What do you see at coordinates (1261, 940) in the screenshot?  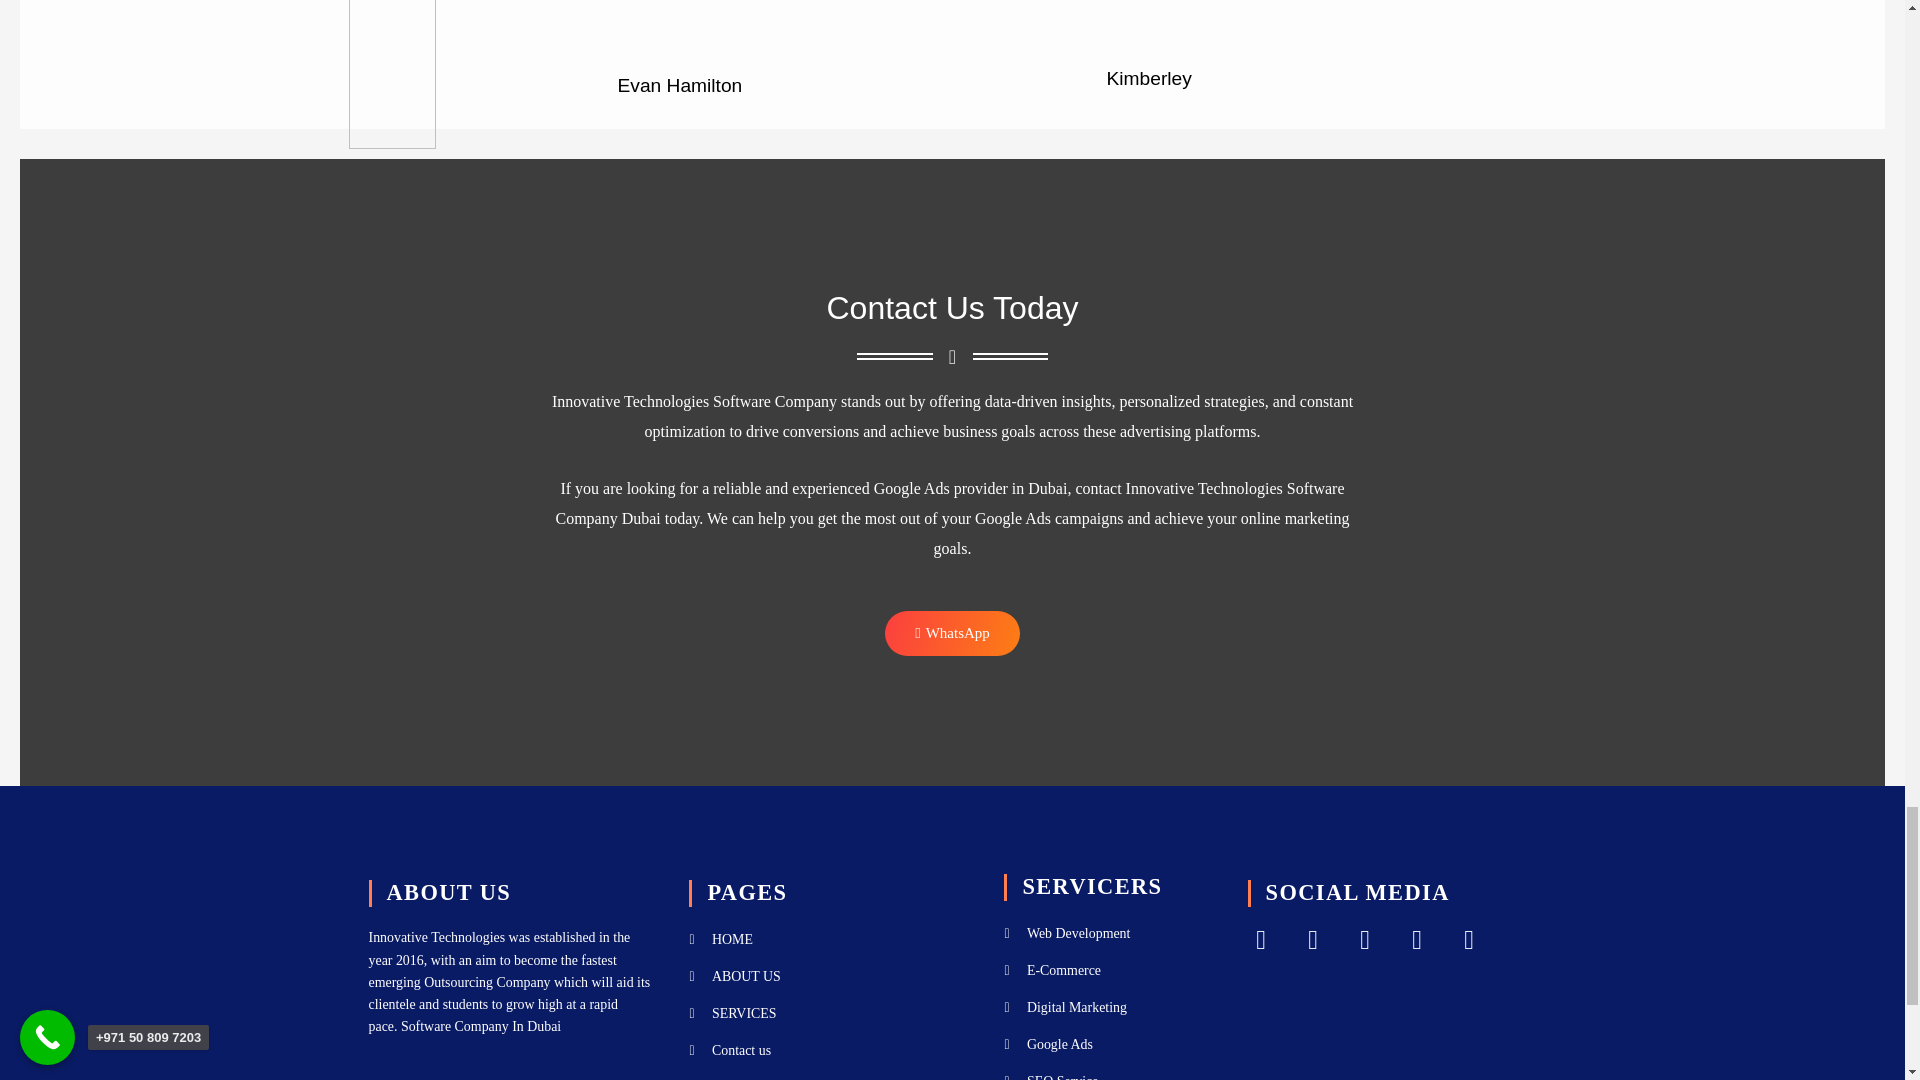 I see `Facebook` at bounding box center [1261, 940].